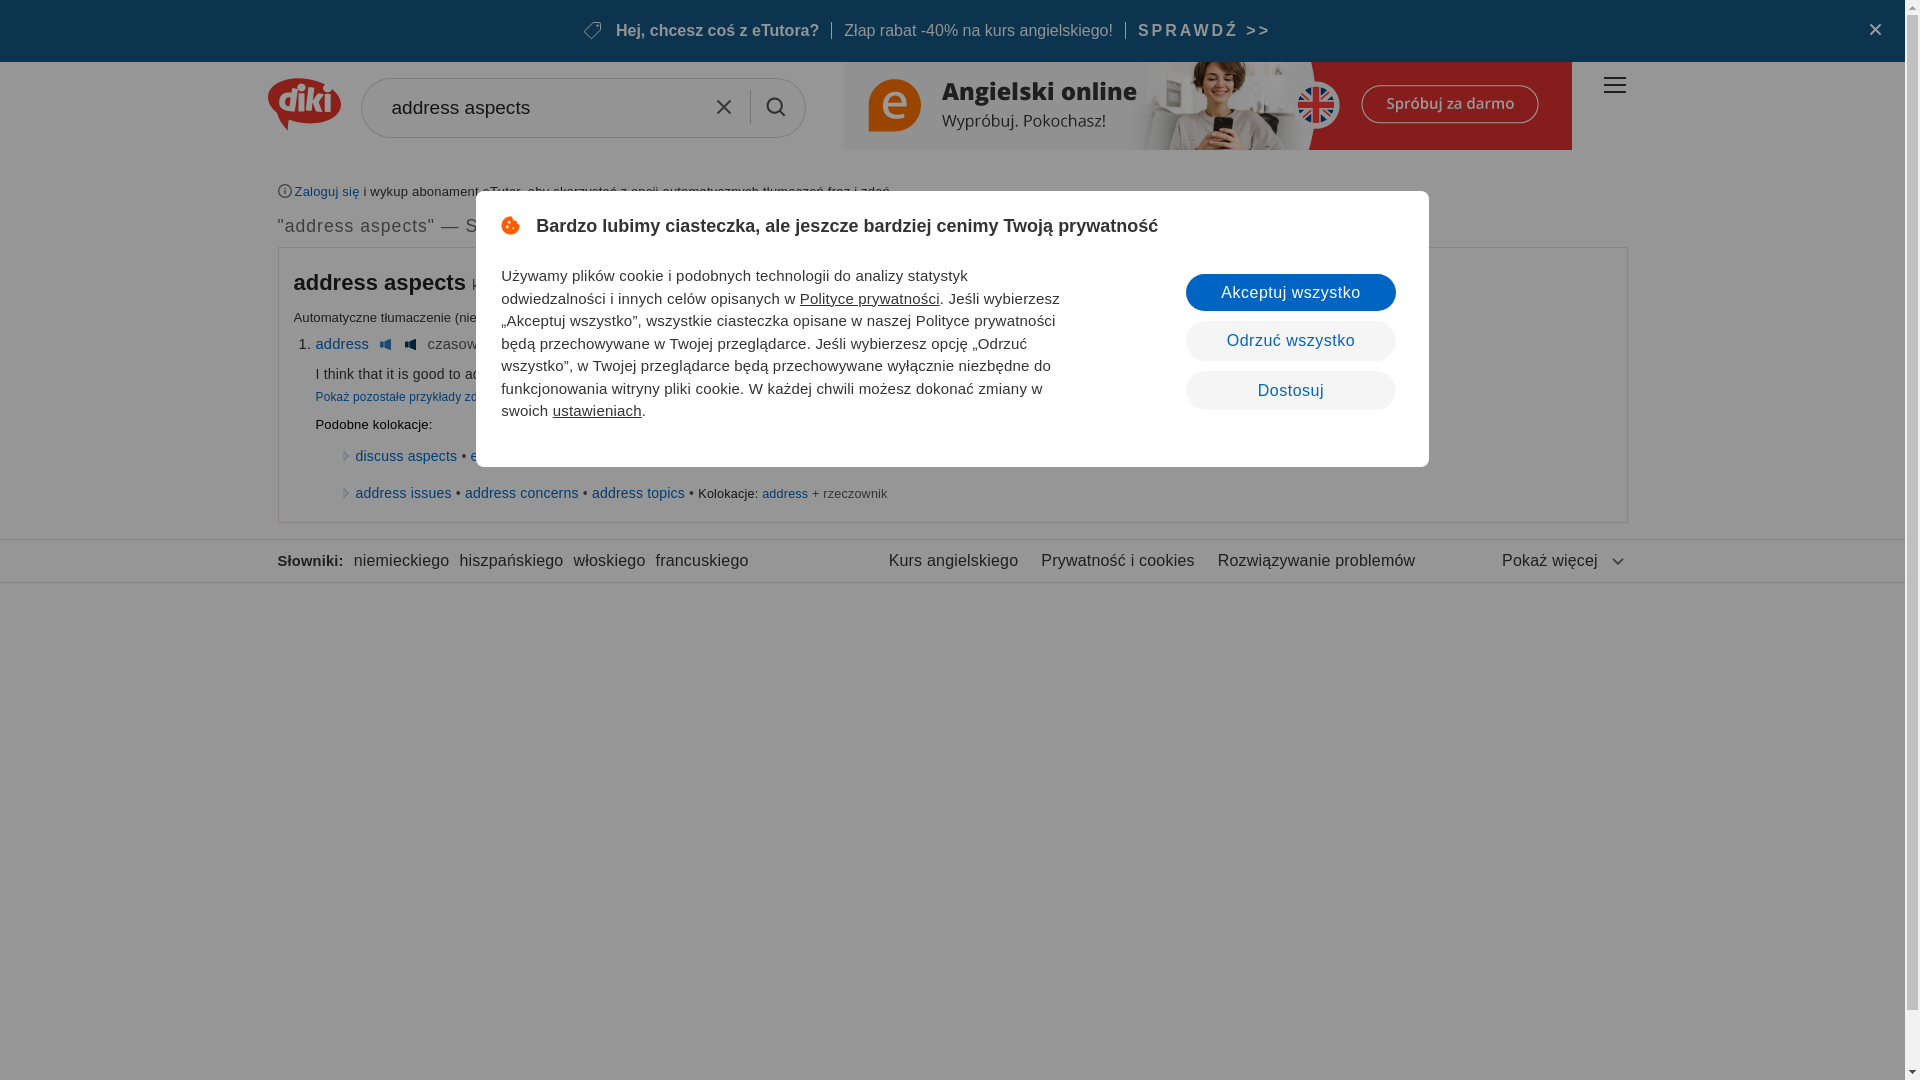  Describe the element at coordinates (406, 456) in the screenshot. I see `discuss aspects` at that location.